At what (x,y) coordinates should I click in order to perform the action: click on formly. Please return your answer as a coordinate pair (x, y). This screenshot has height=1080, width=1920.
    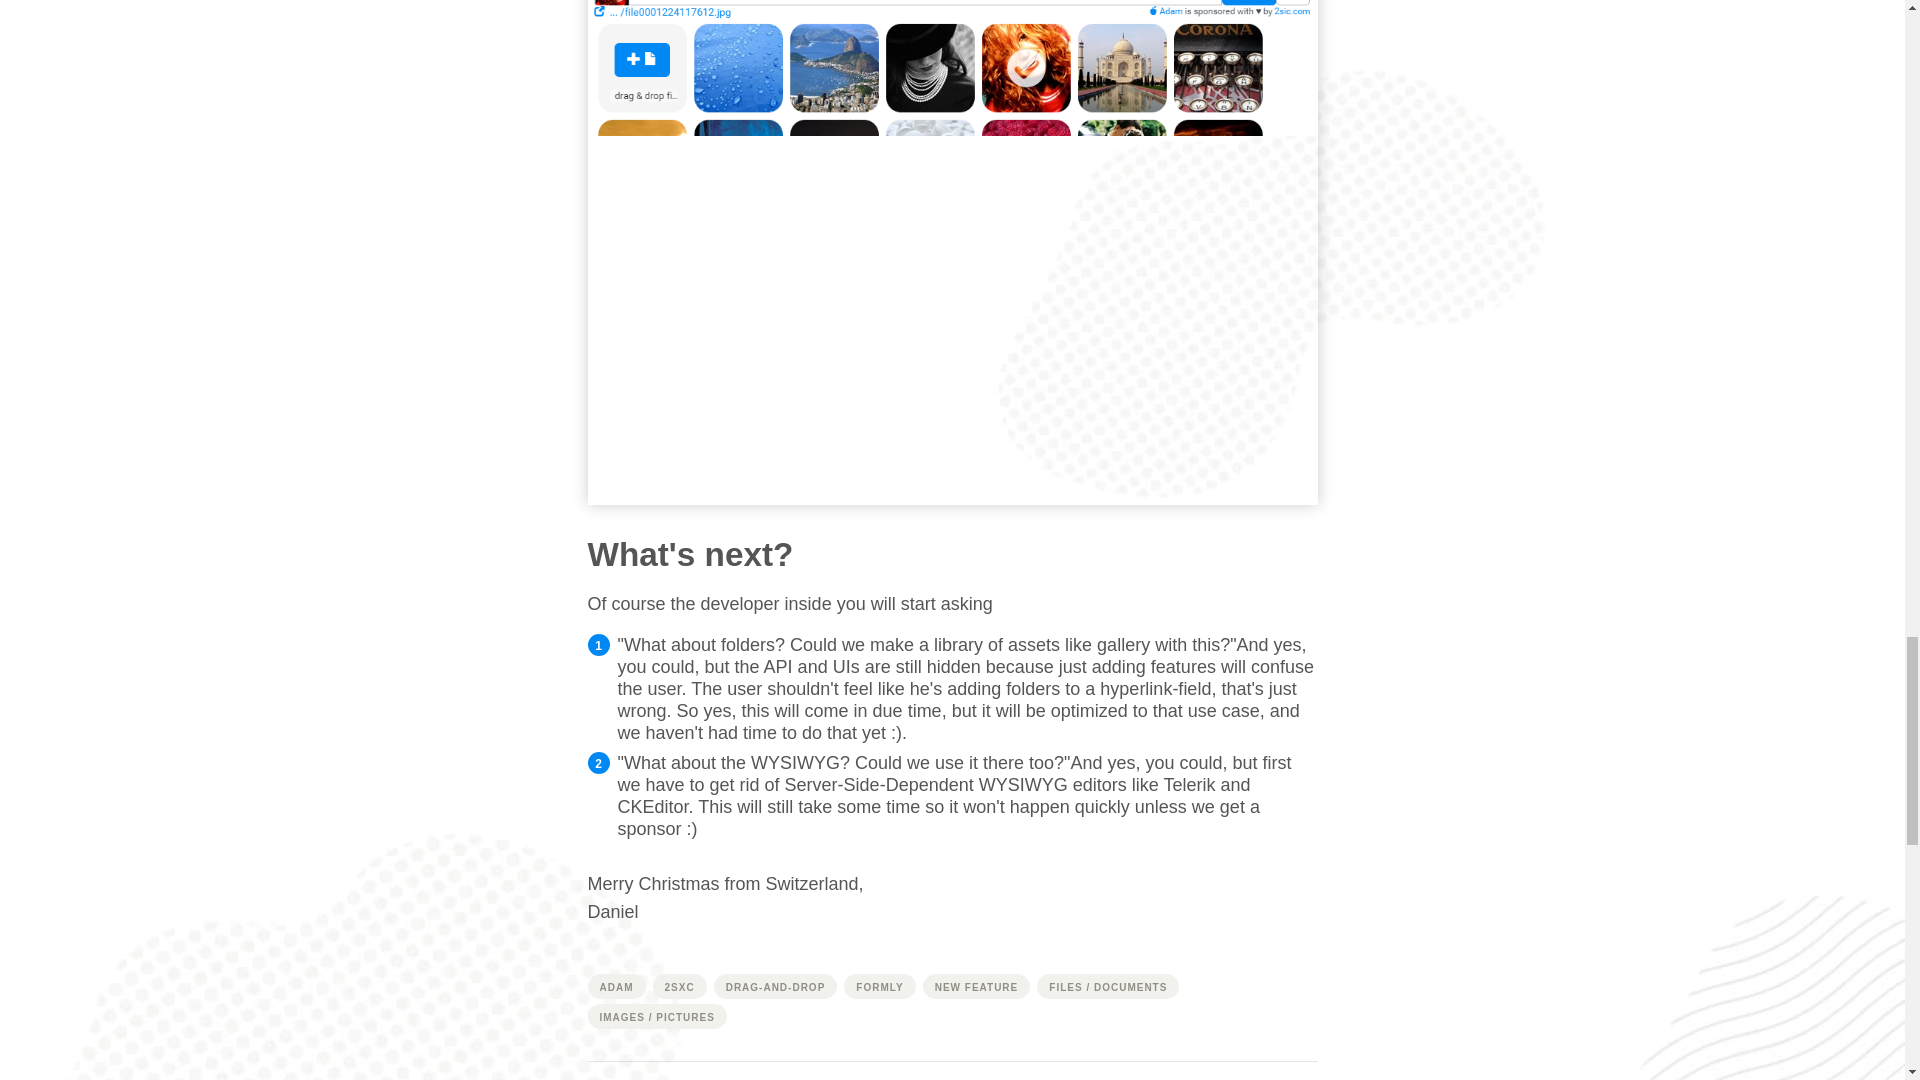
    Looking at the image, I should click on (880, 986).